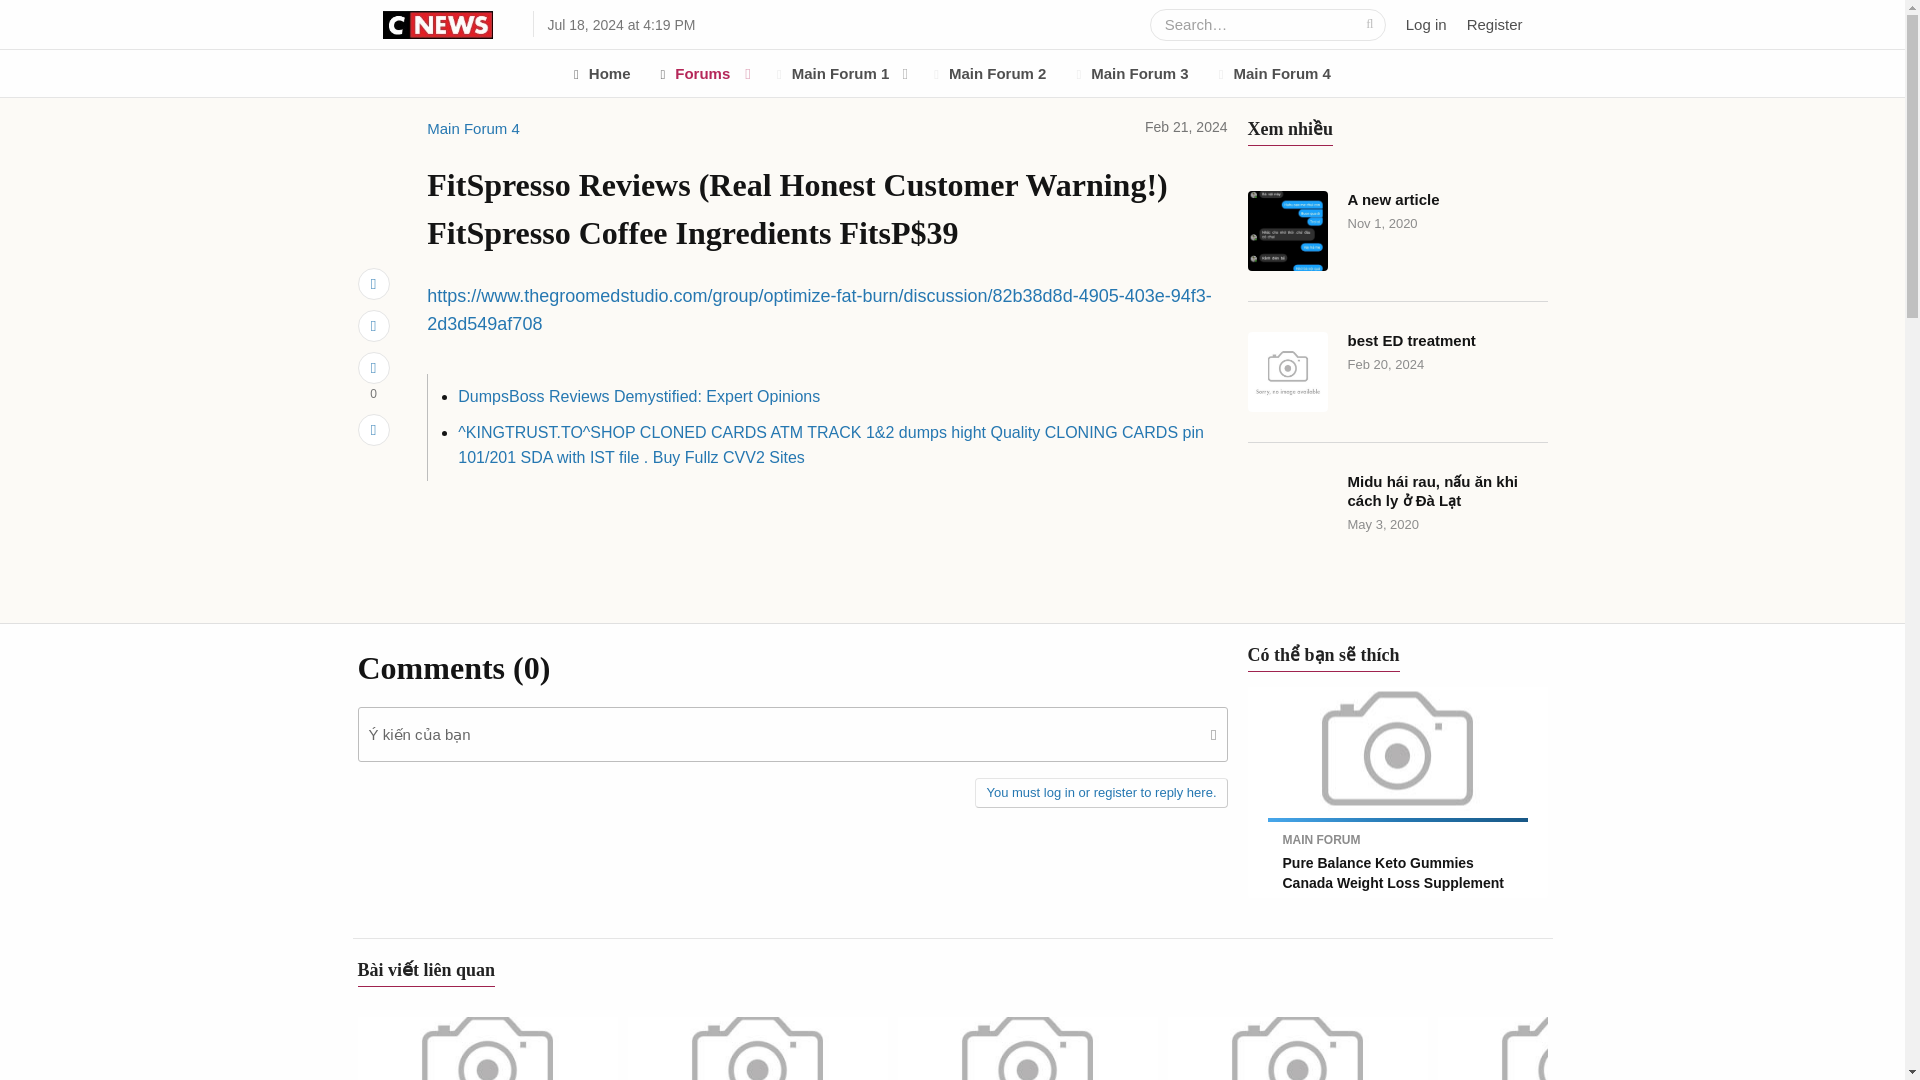 The width and height of the screenshot is (1920, 1080). What do you see at coordinates (1186, 126) in the screenshot?
I see `Feb 21, 2024 at 8:36 PM` at bounding box center [1186, 126].